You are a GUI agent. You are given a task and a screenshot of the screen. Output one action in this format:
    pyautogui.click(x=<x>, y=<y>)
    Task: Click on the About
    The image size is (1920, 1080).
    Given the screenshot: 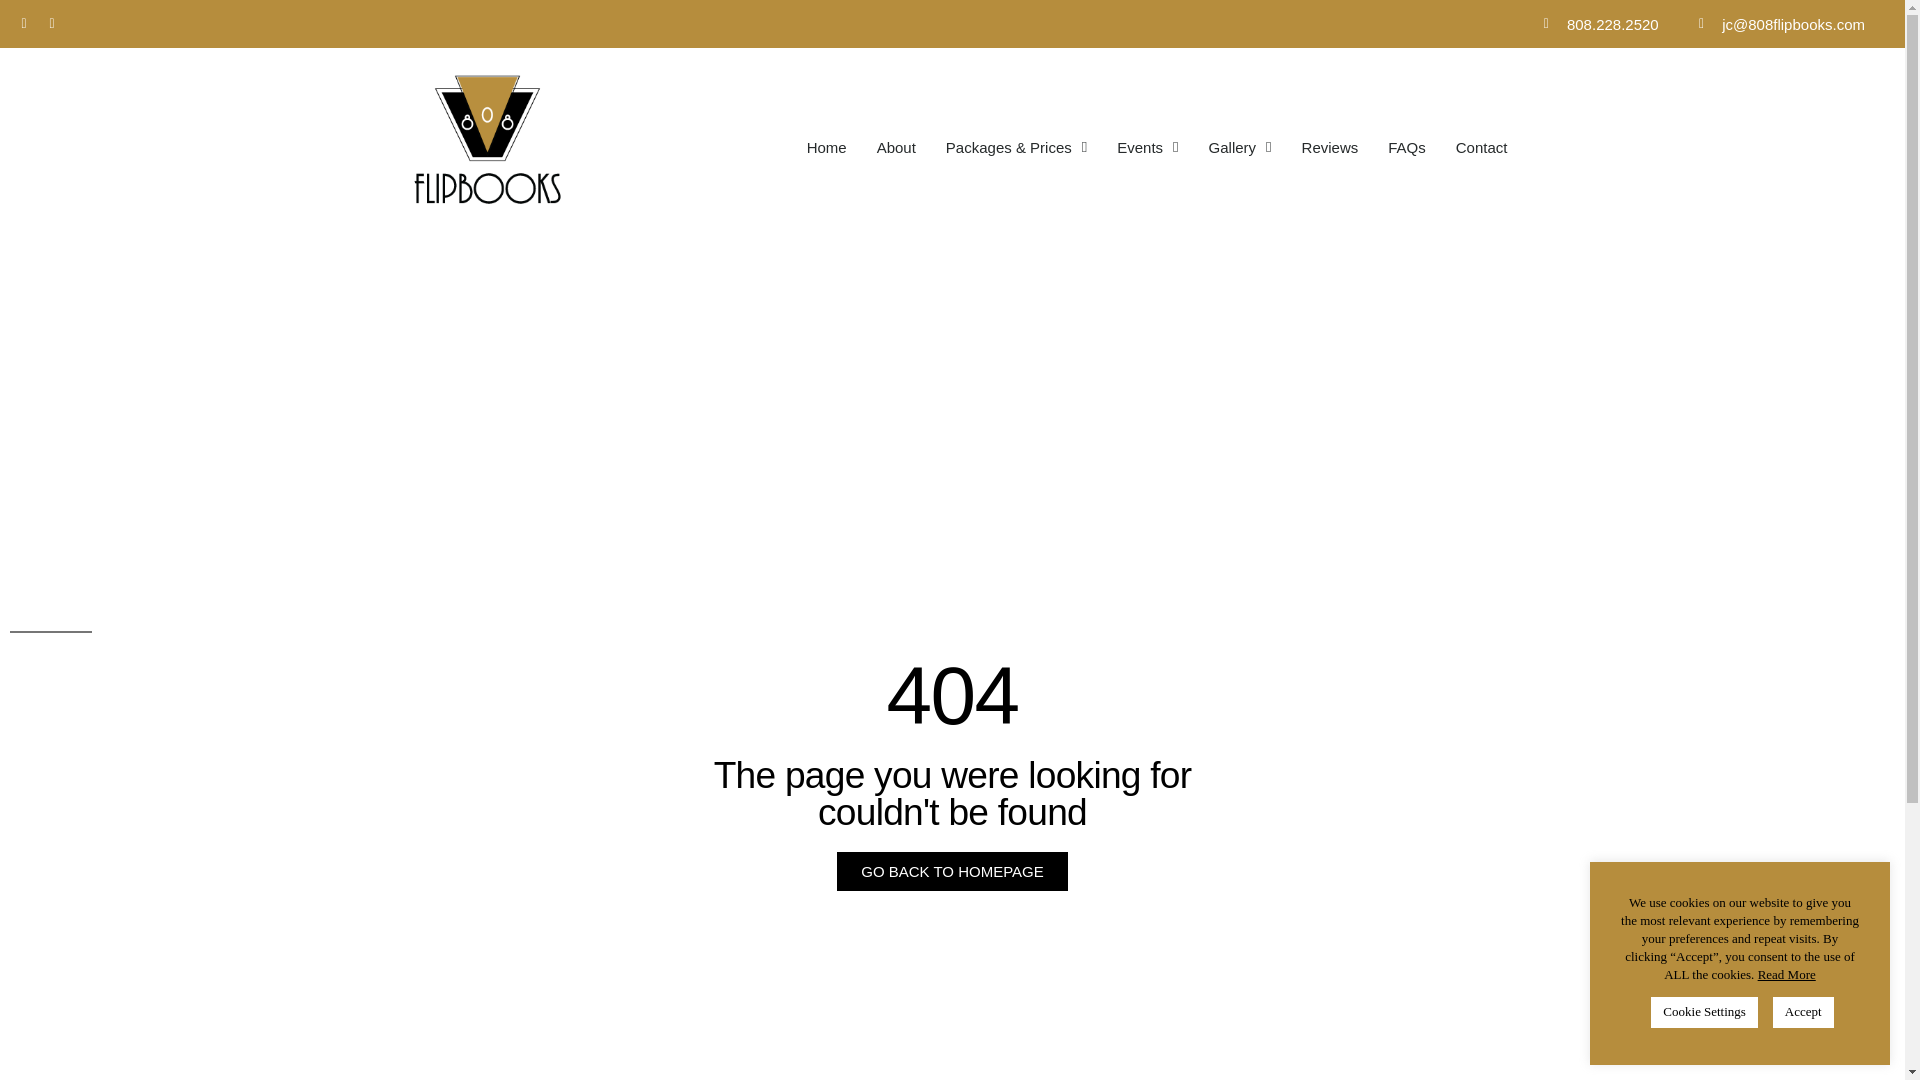 What is the action you would take?
    pyautogui.click(x=896, y=148)
    